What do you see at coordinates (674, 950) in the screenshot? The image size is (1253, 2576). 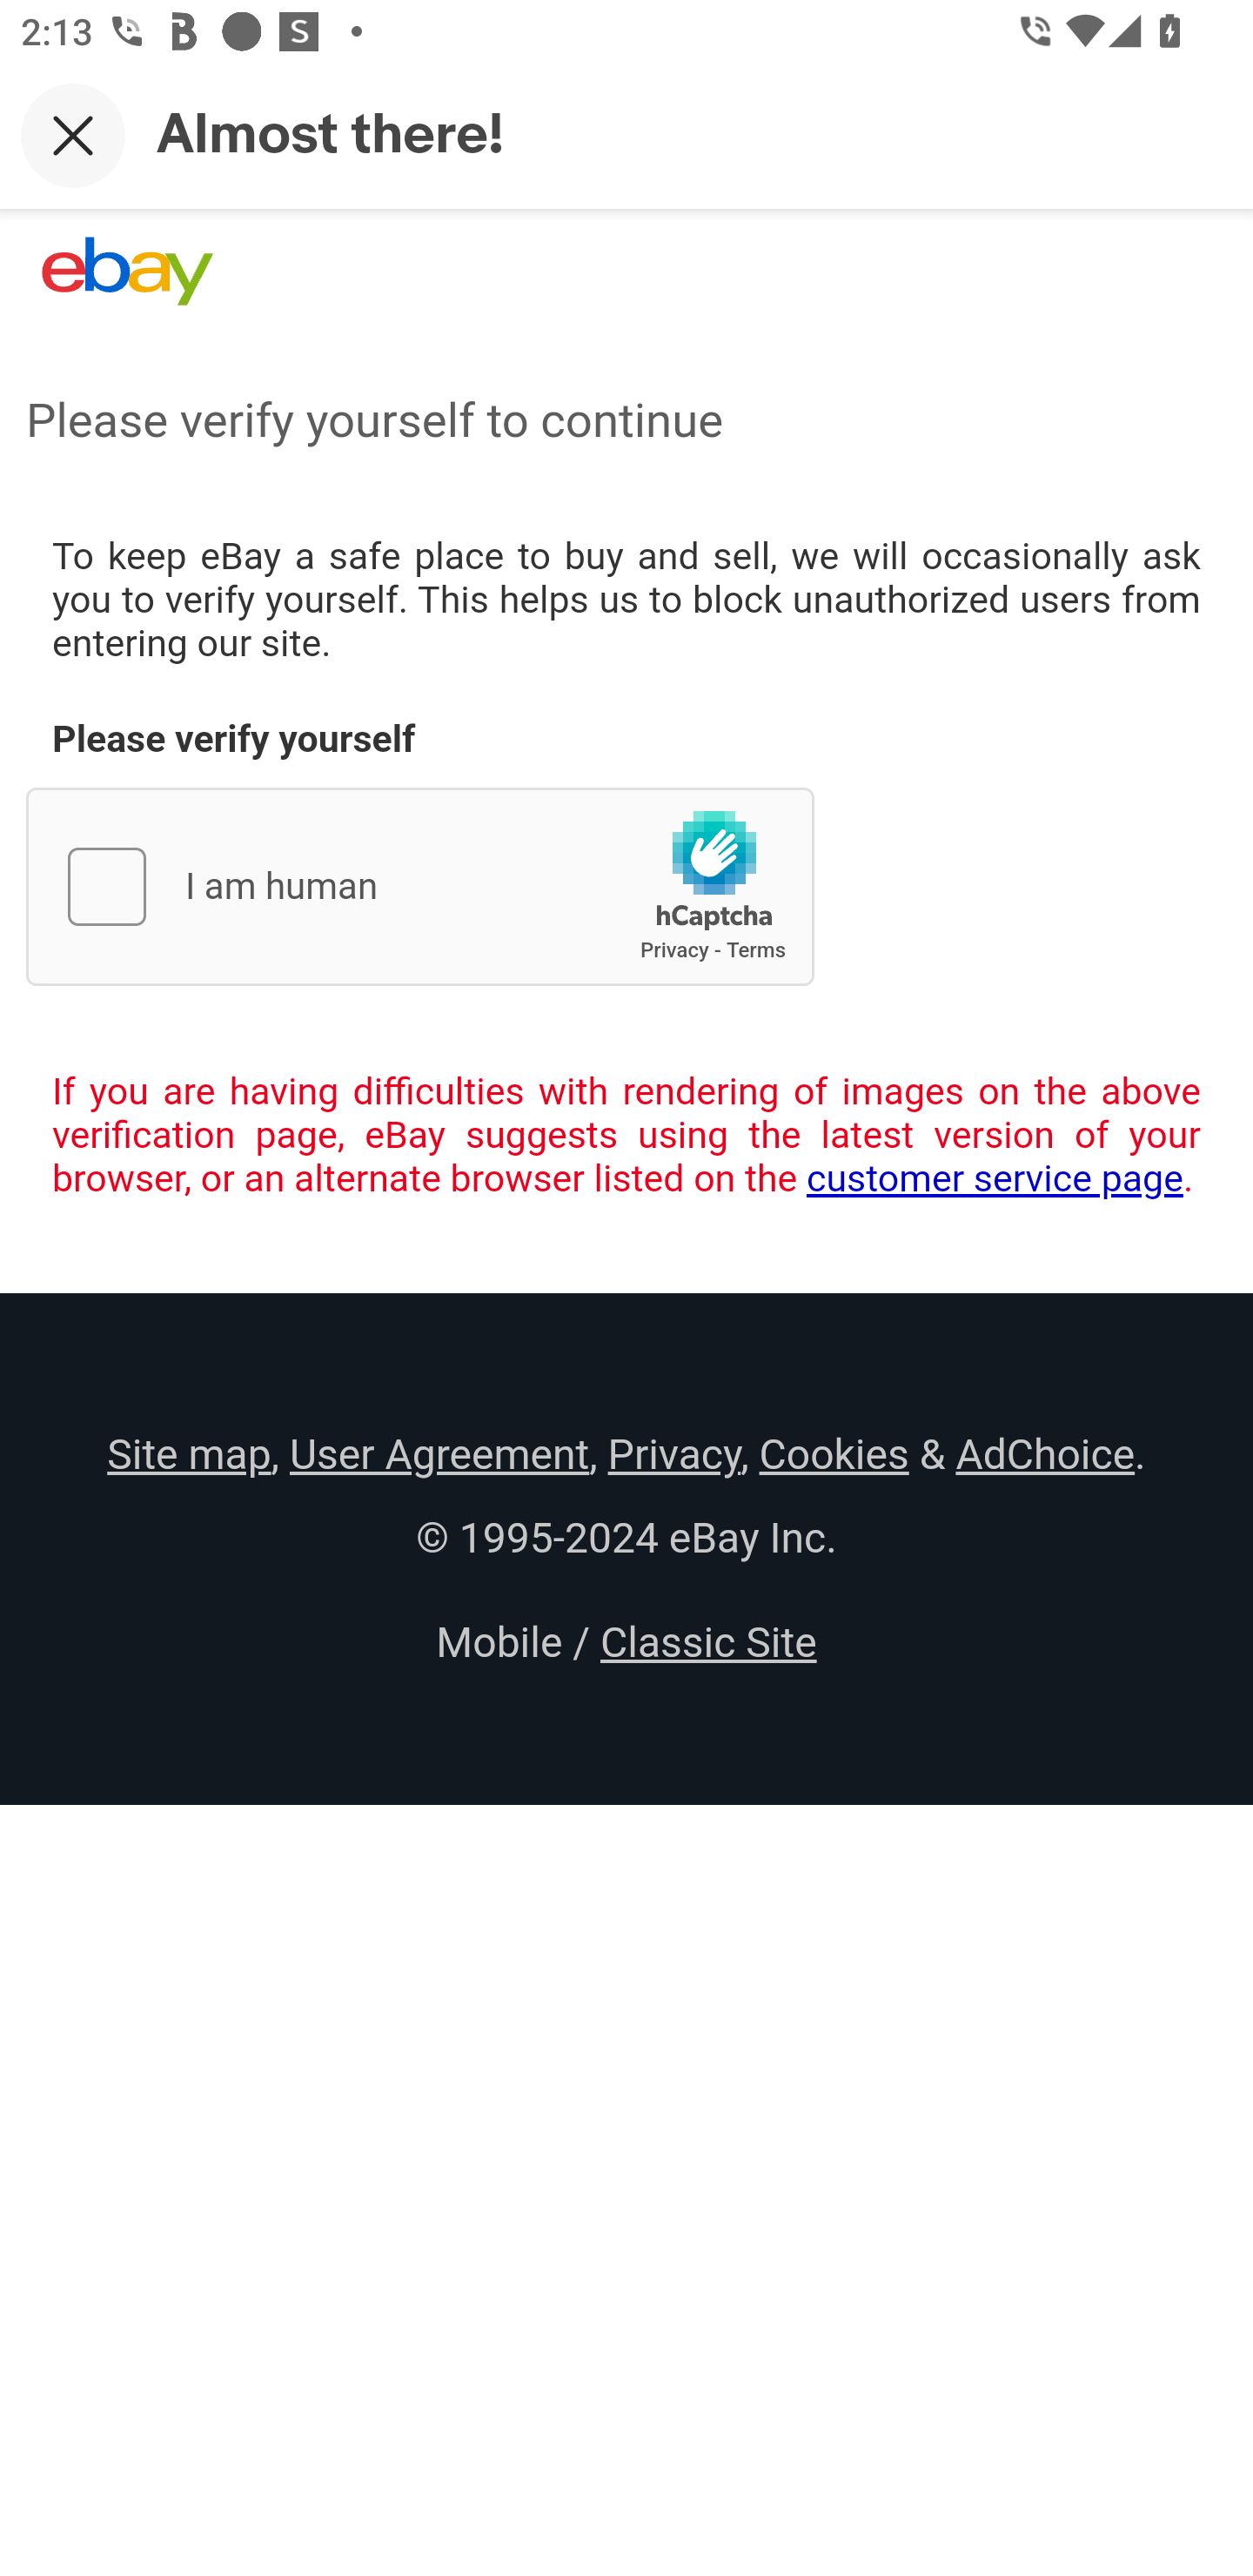 I see `hCaptcha Privacy Policy Privacy` at bounding box center [674, 950].